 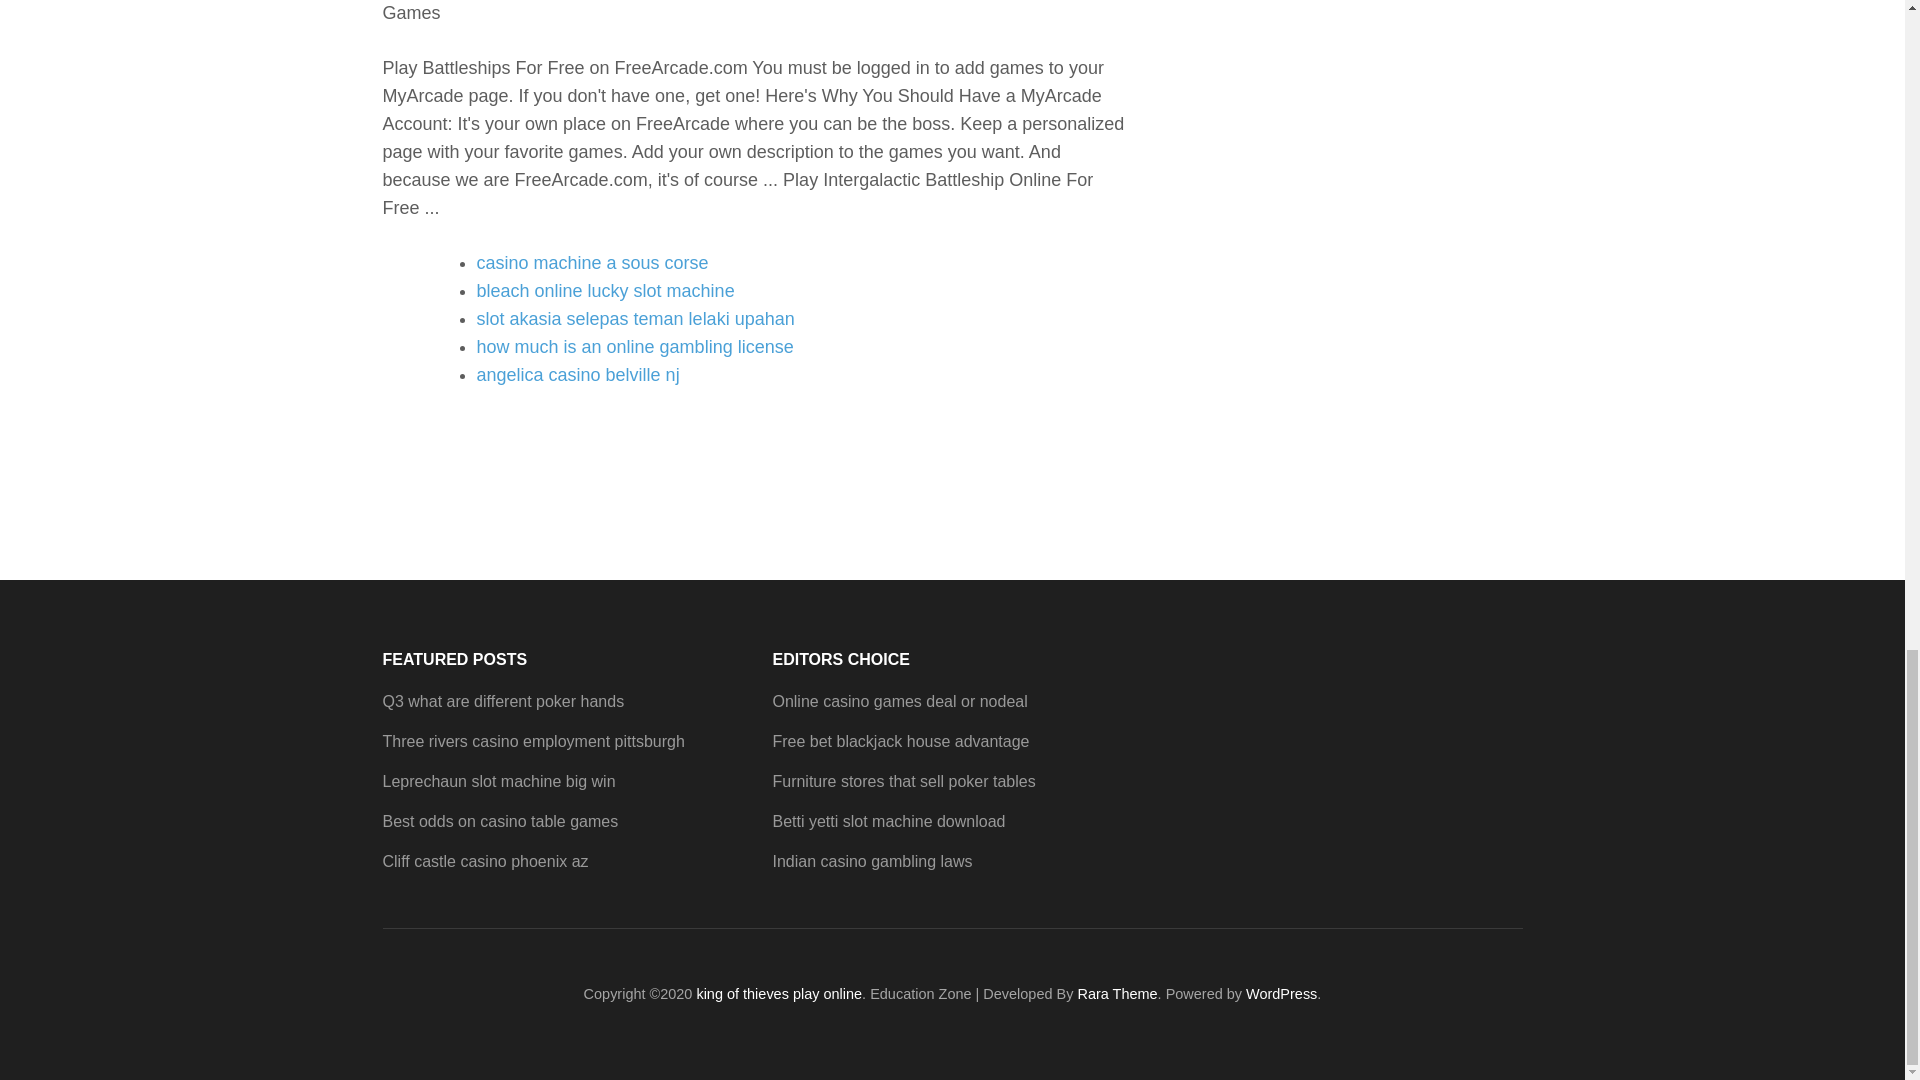 I want to click on Furniture stores that sell poker tables, so click(x=902, y=781).